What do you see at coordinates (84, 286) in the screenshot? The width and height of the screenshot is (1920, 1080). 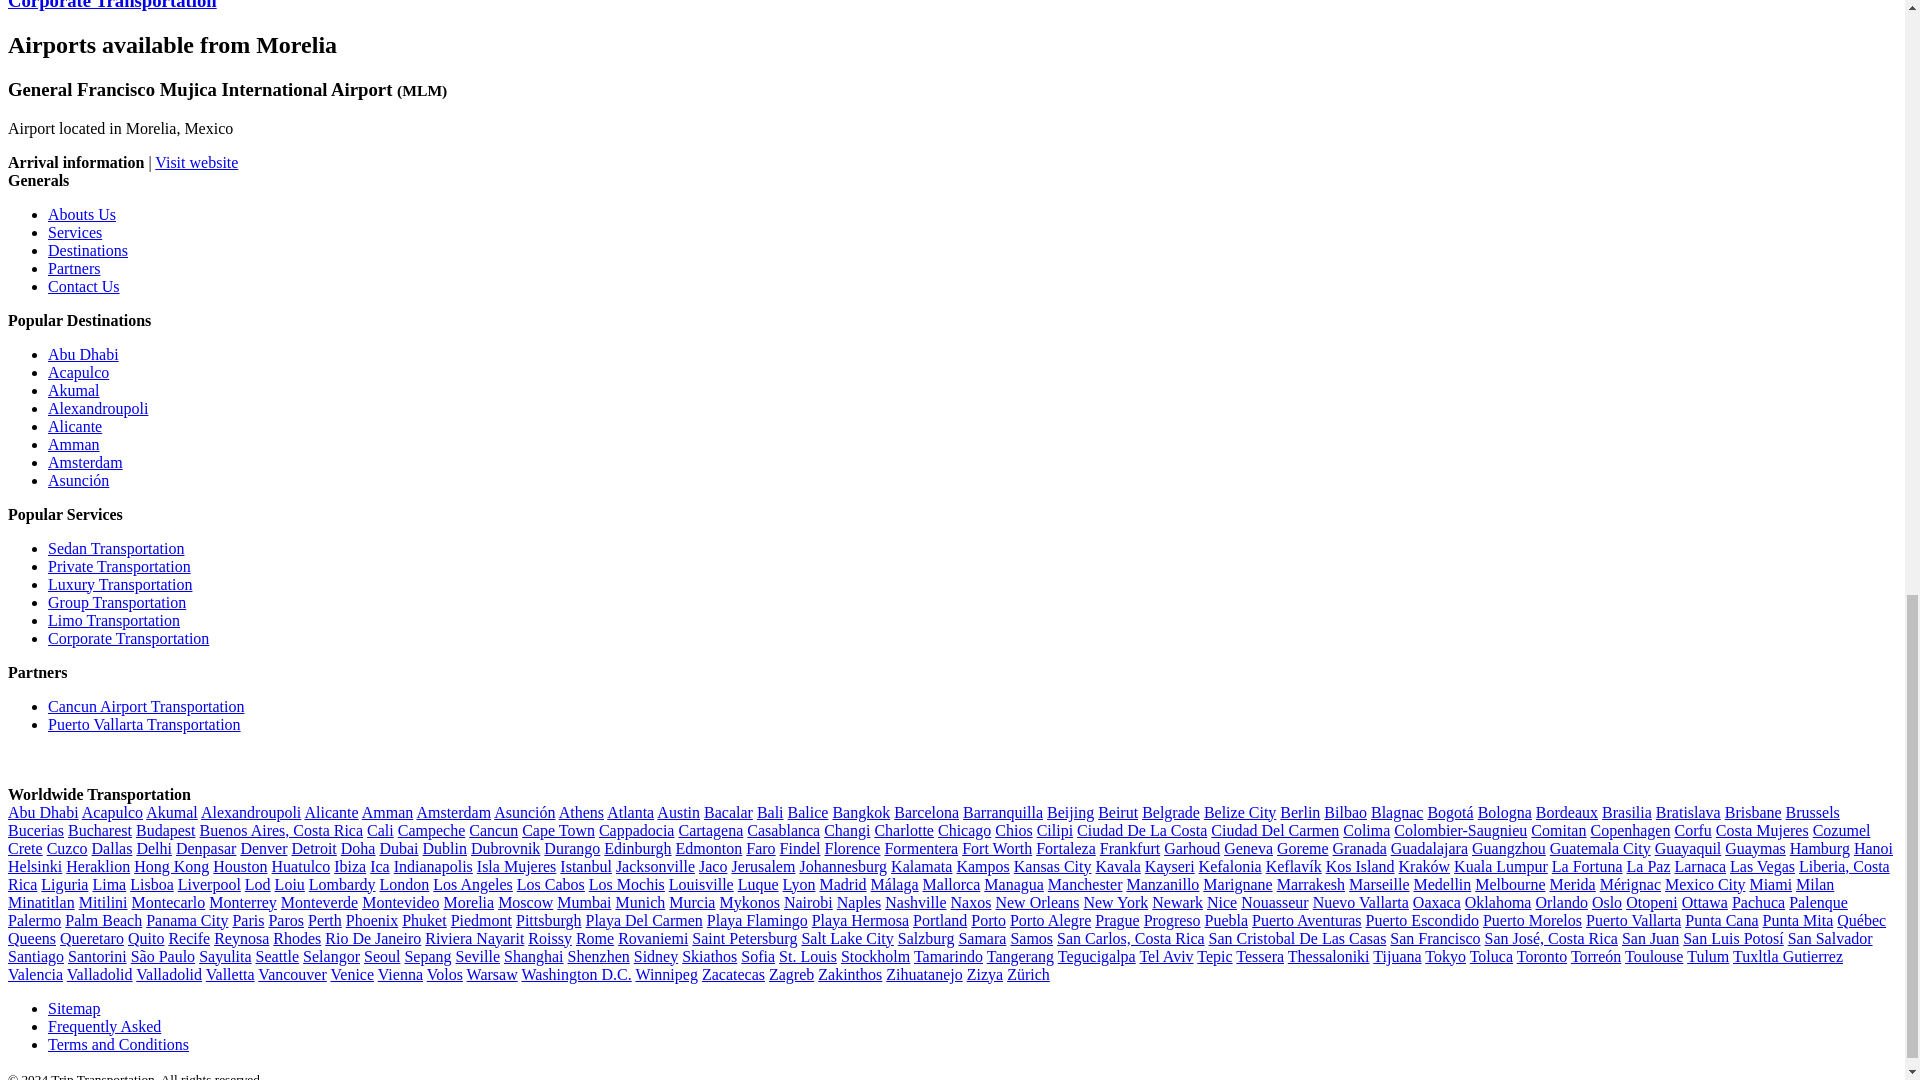 I see `Contact Us` at bounding box center [84, 286].